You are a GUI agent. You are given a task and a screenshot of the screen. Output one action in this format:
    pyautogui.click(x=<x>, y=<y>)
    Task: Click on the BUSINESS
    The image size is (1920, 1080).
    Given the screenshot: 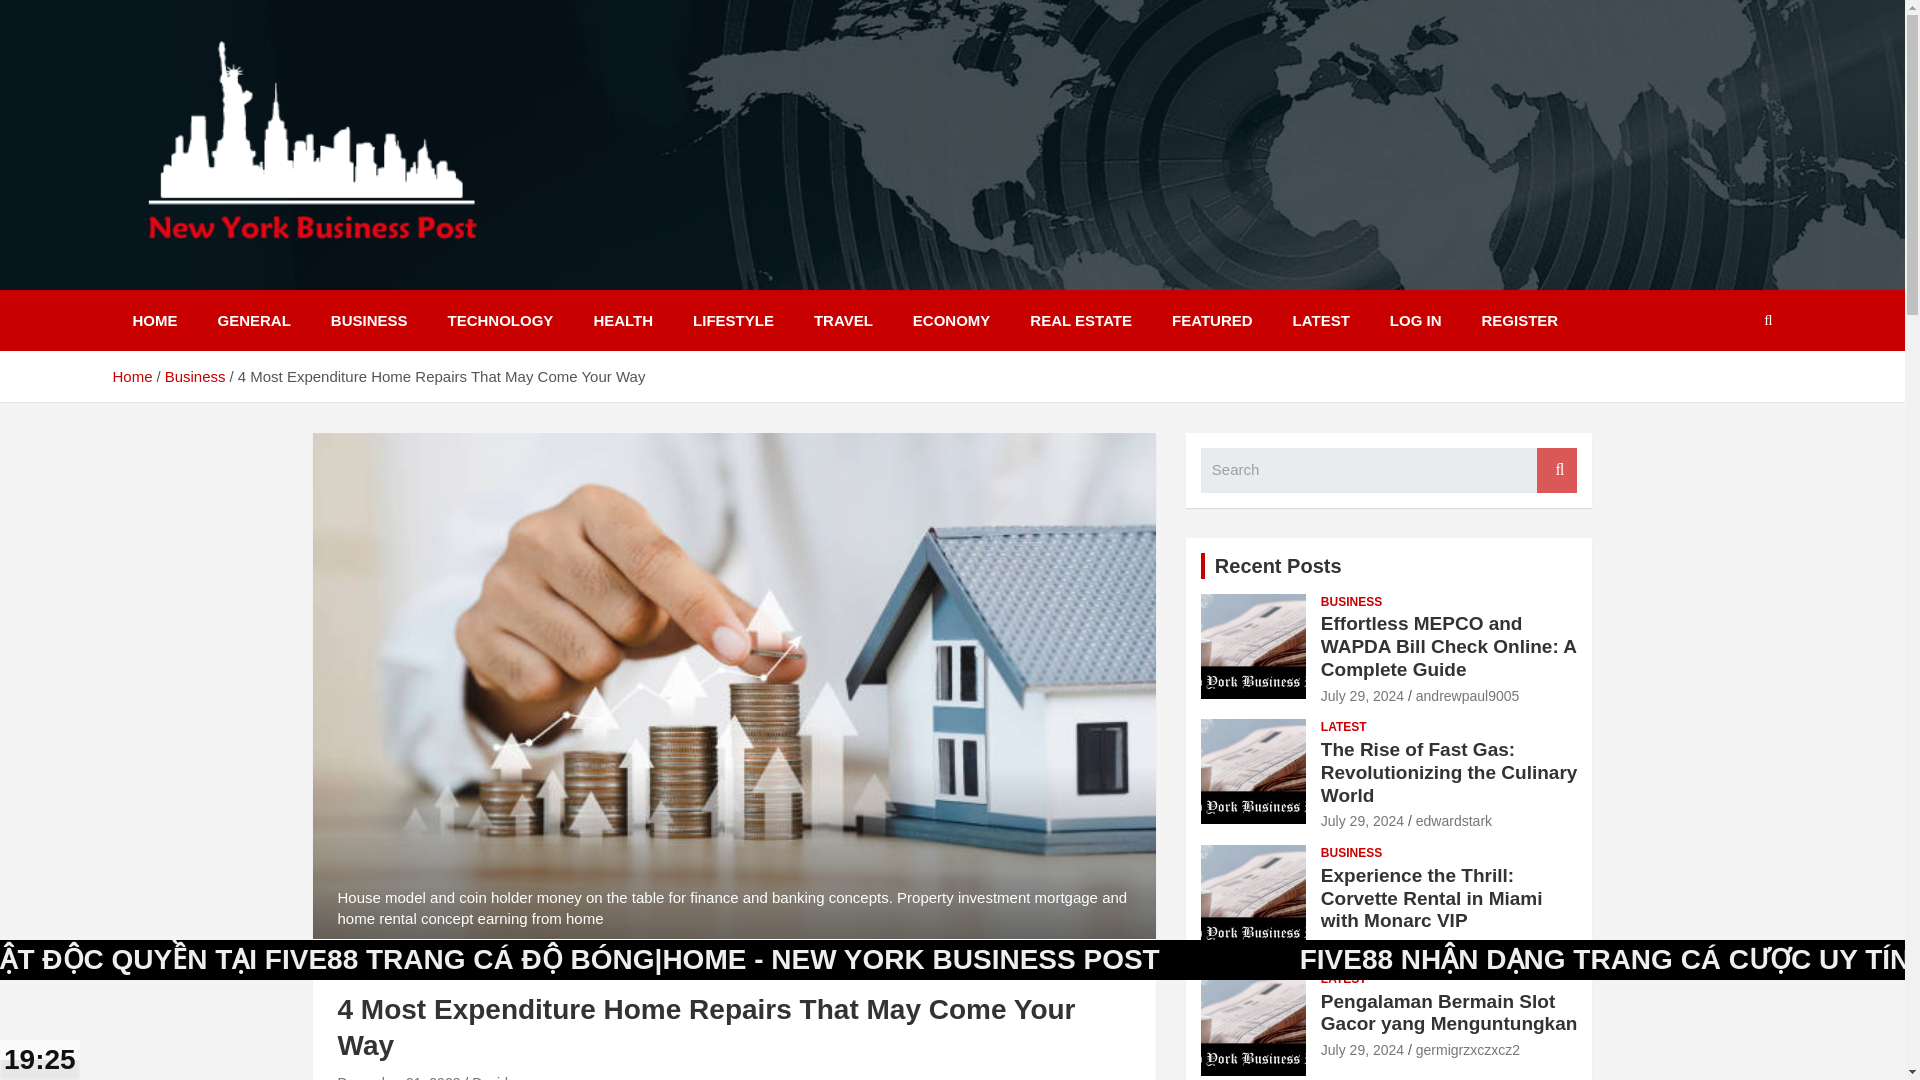 What is the action you would take?
    pyautogui.click(x=370, y=320)
    